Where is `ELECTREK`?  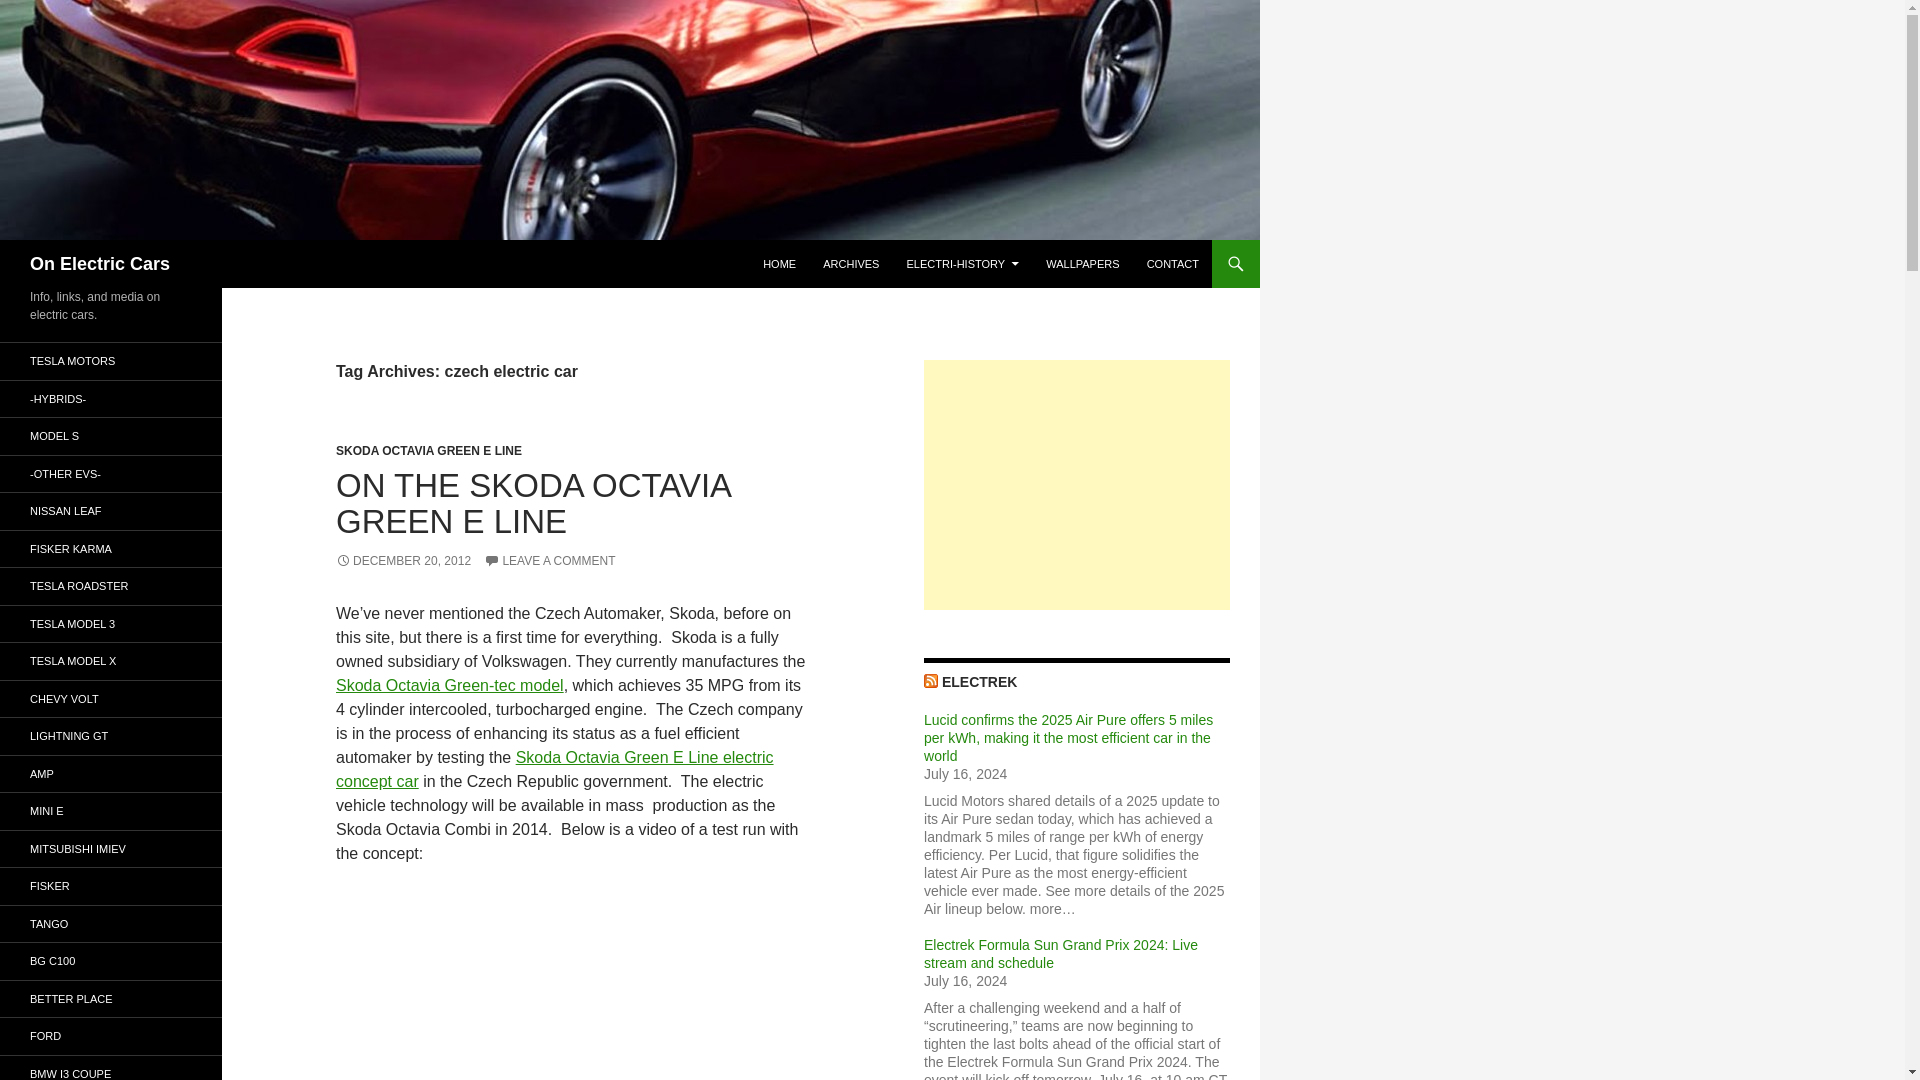 ELECTREK is located at coordinates (980, 682).